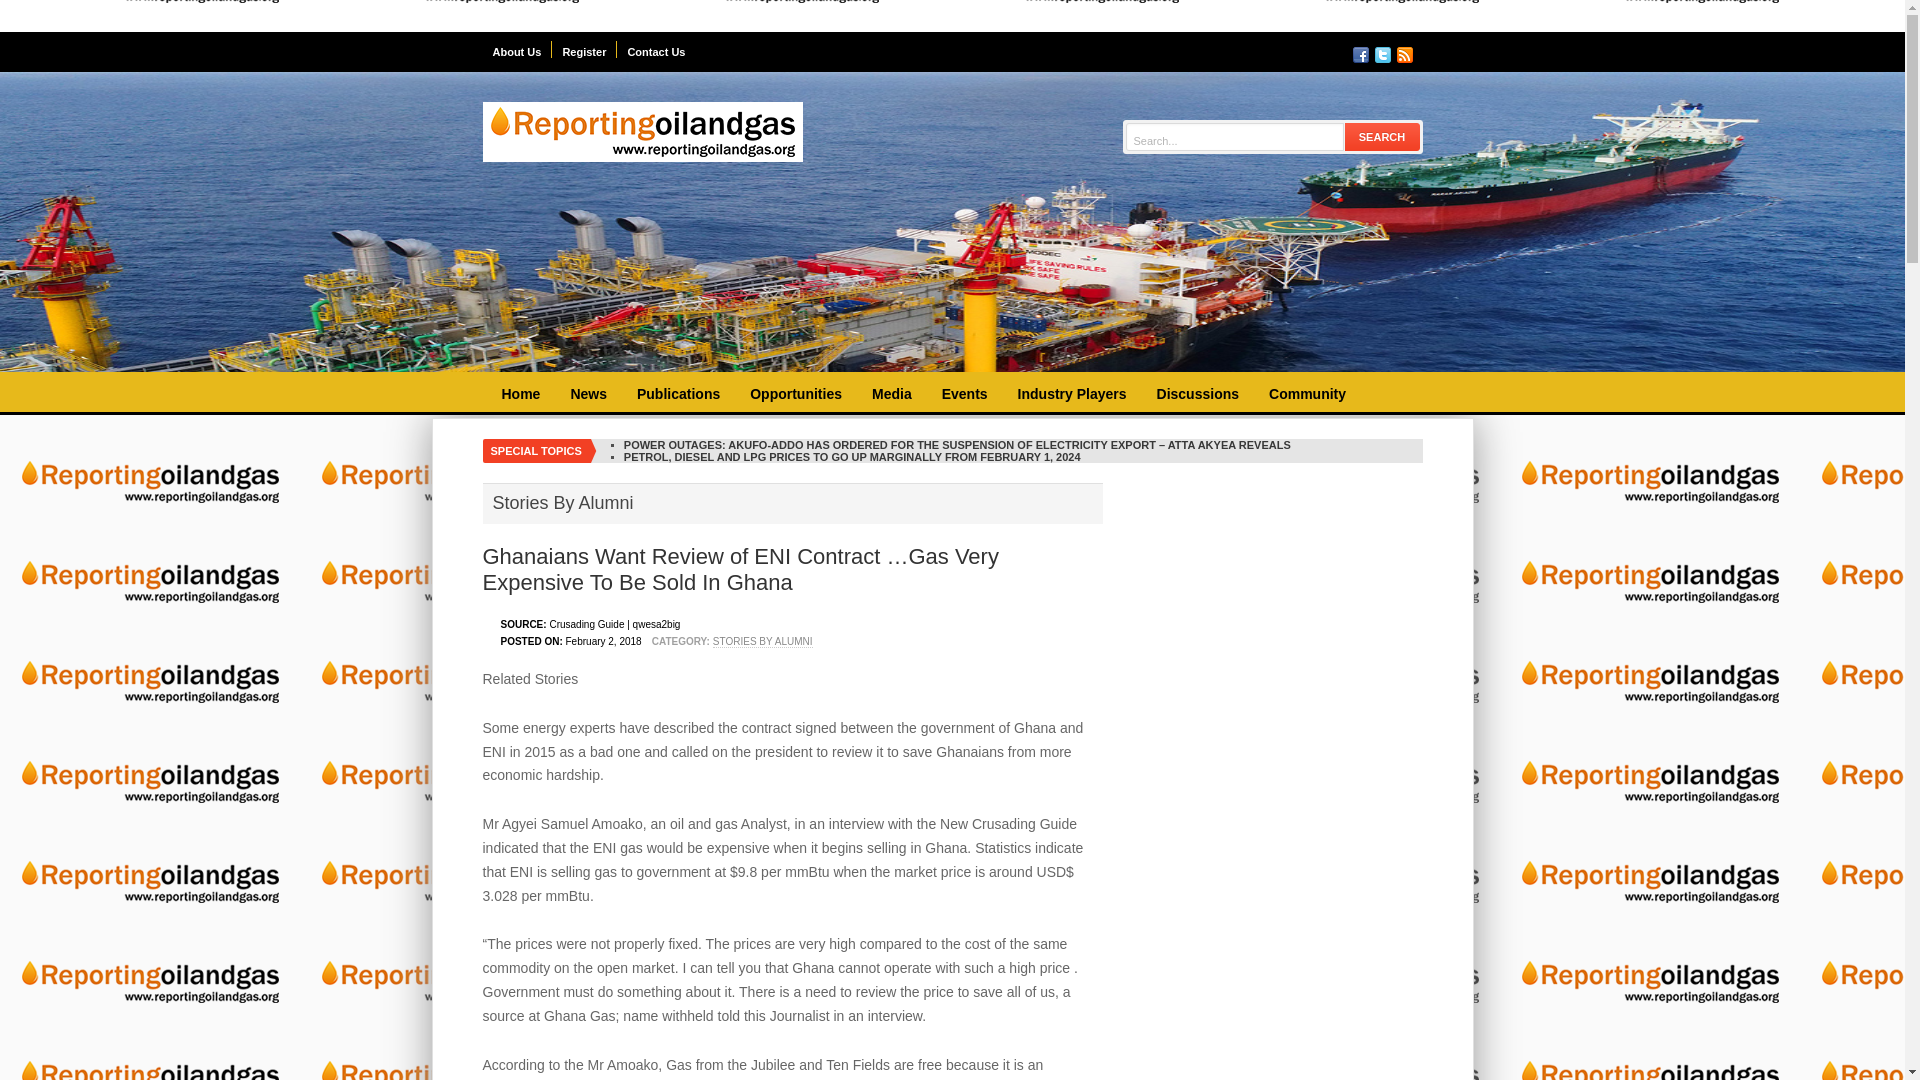 This screenshot has width=1920, height=1080. Describe the element at coordinates (1359, 54) in the screenshot. I see `Facebook` at that location.